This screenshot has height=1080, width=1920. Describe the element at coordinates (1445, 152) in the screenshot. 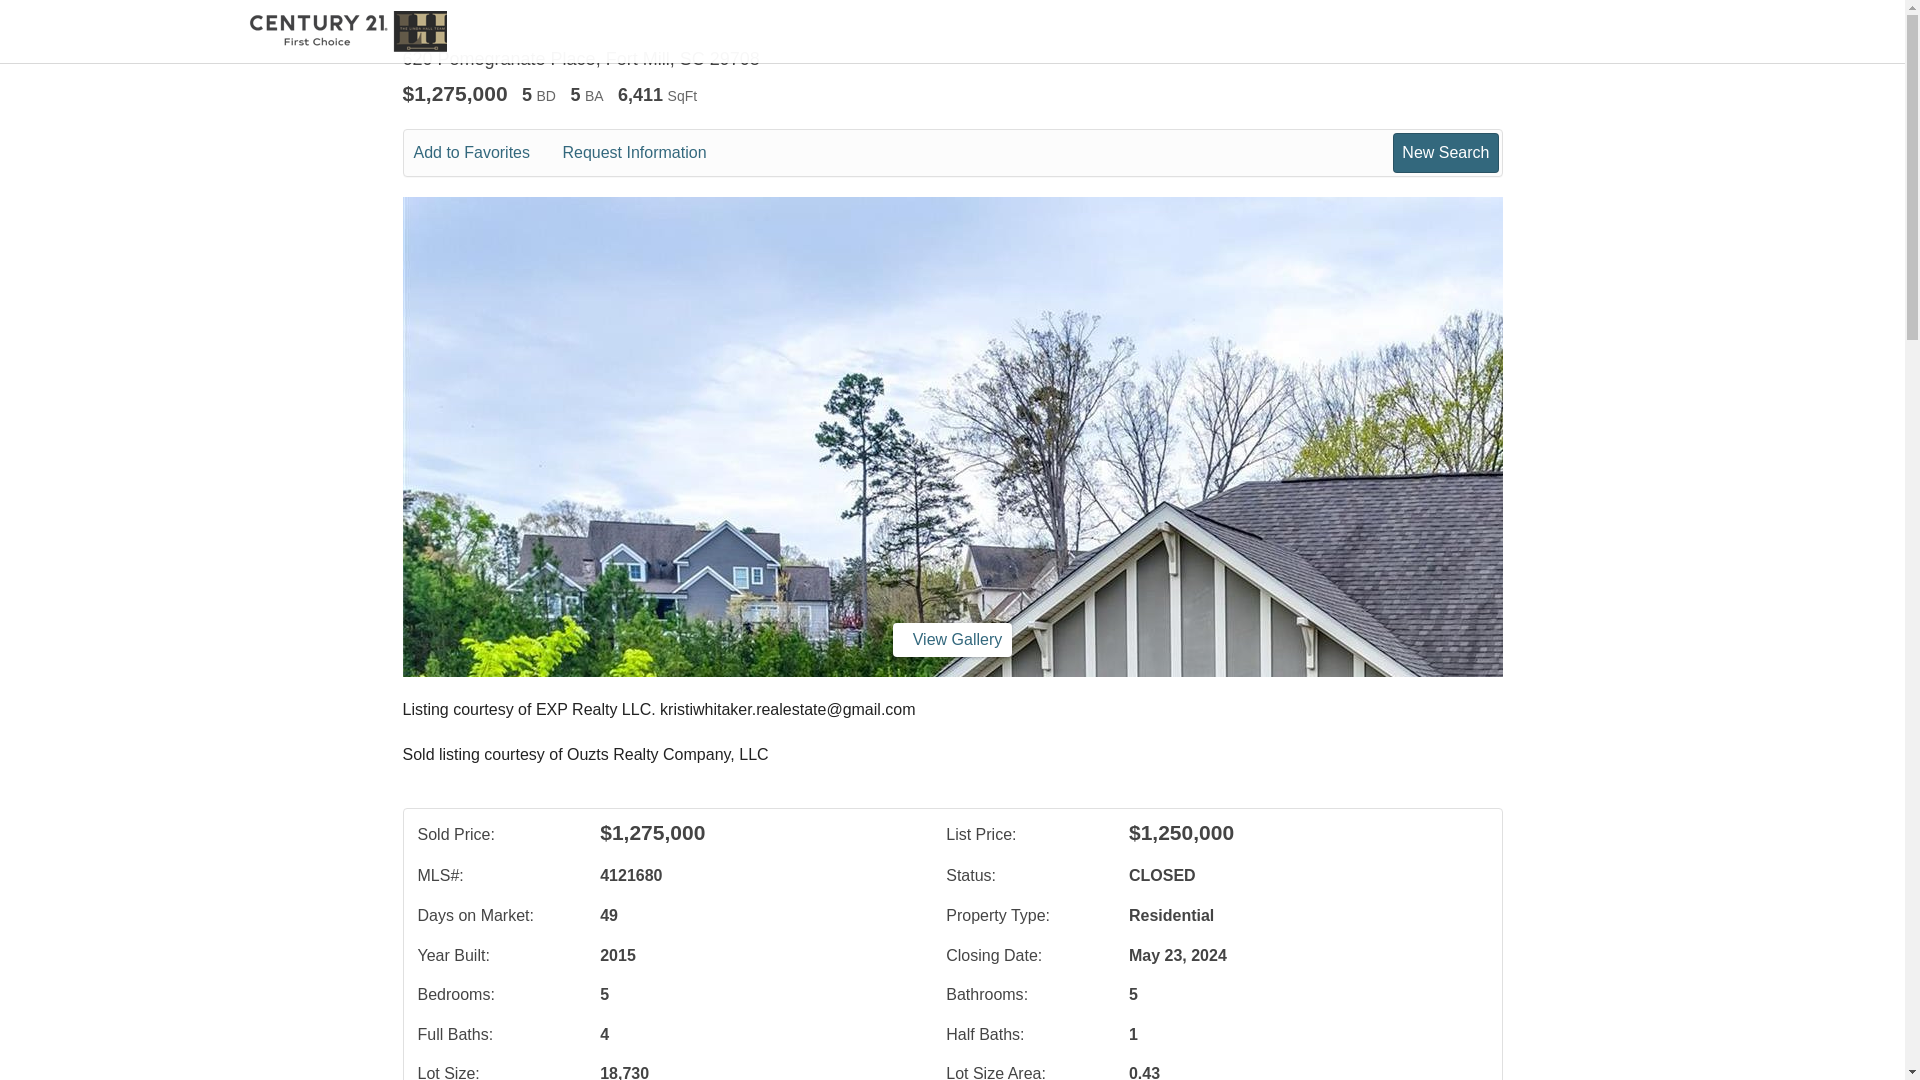

I see `New Search` at that location.